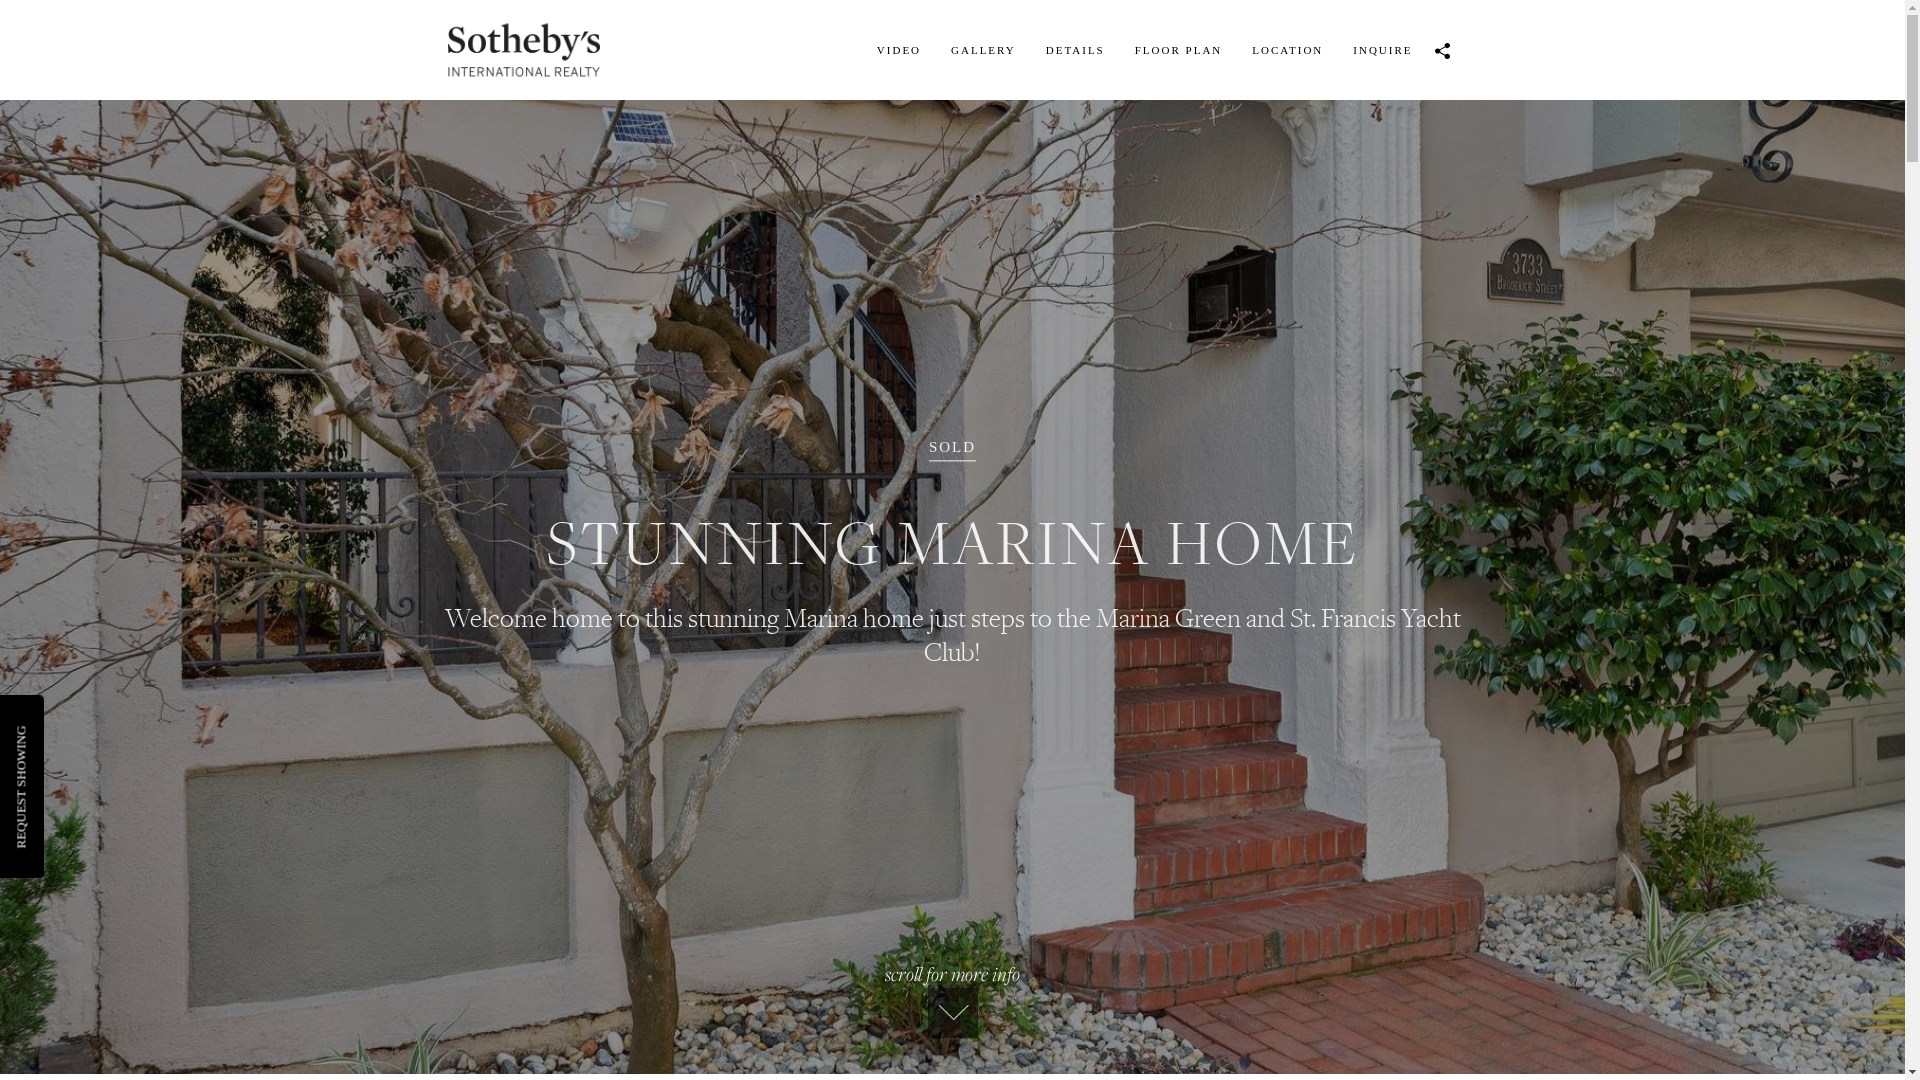 Image resolution: width=1920 pixels, height=1080 pixels. I want to click on DETAILS, so click(1076, 50).